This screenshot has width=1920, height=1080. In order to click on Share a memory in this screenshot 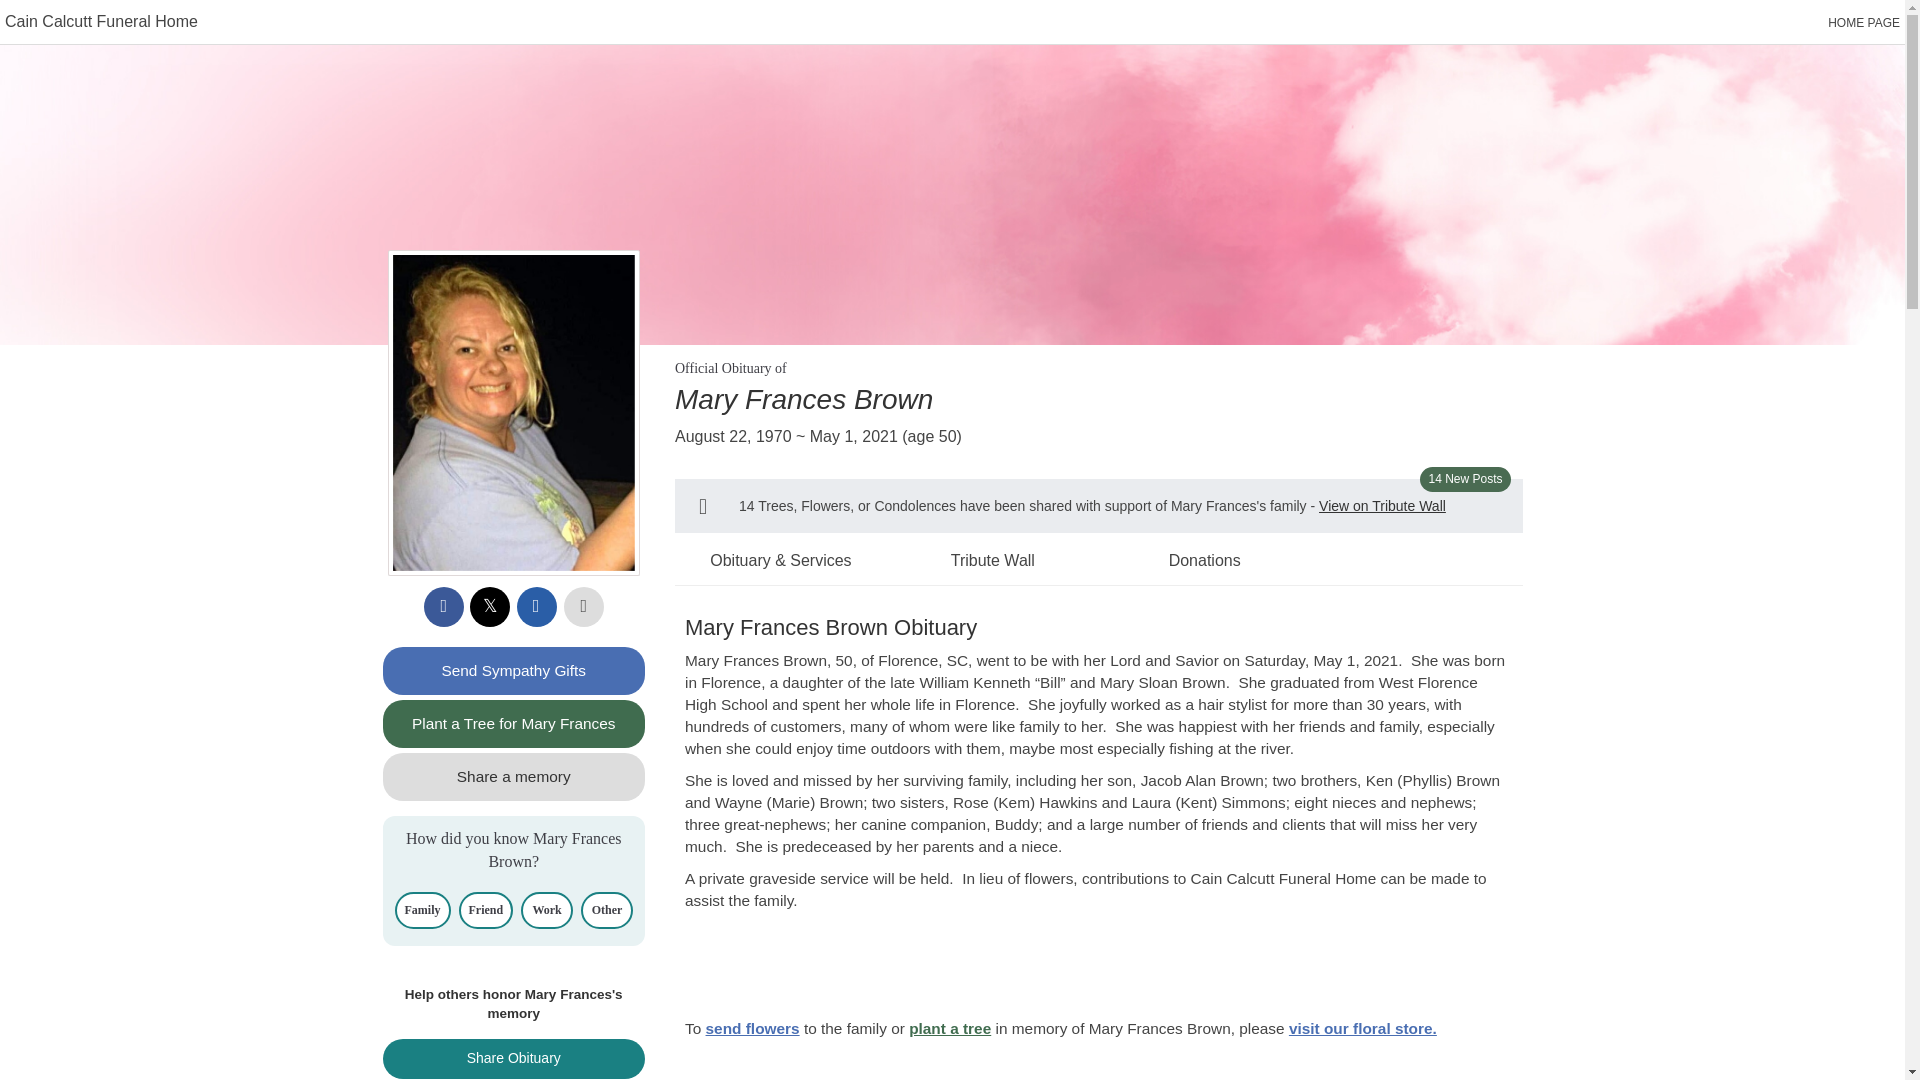, I will do `click(514, 776)`.